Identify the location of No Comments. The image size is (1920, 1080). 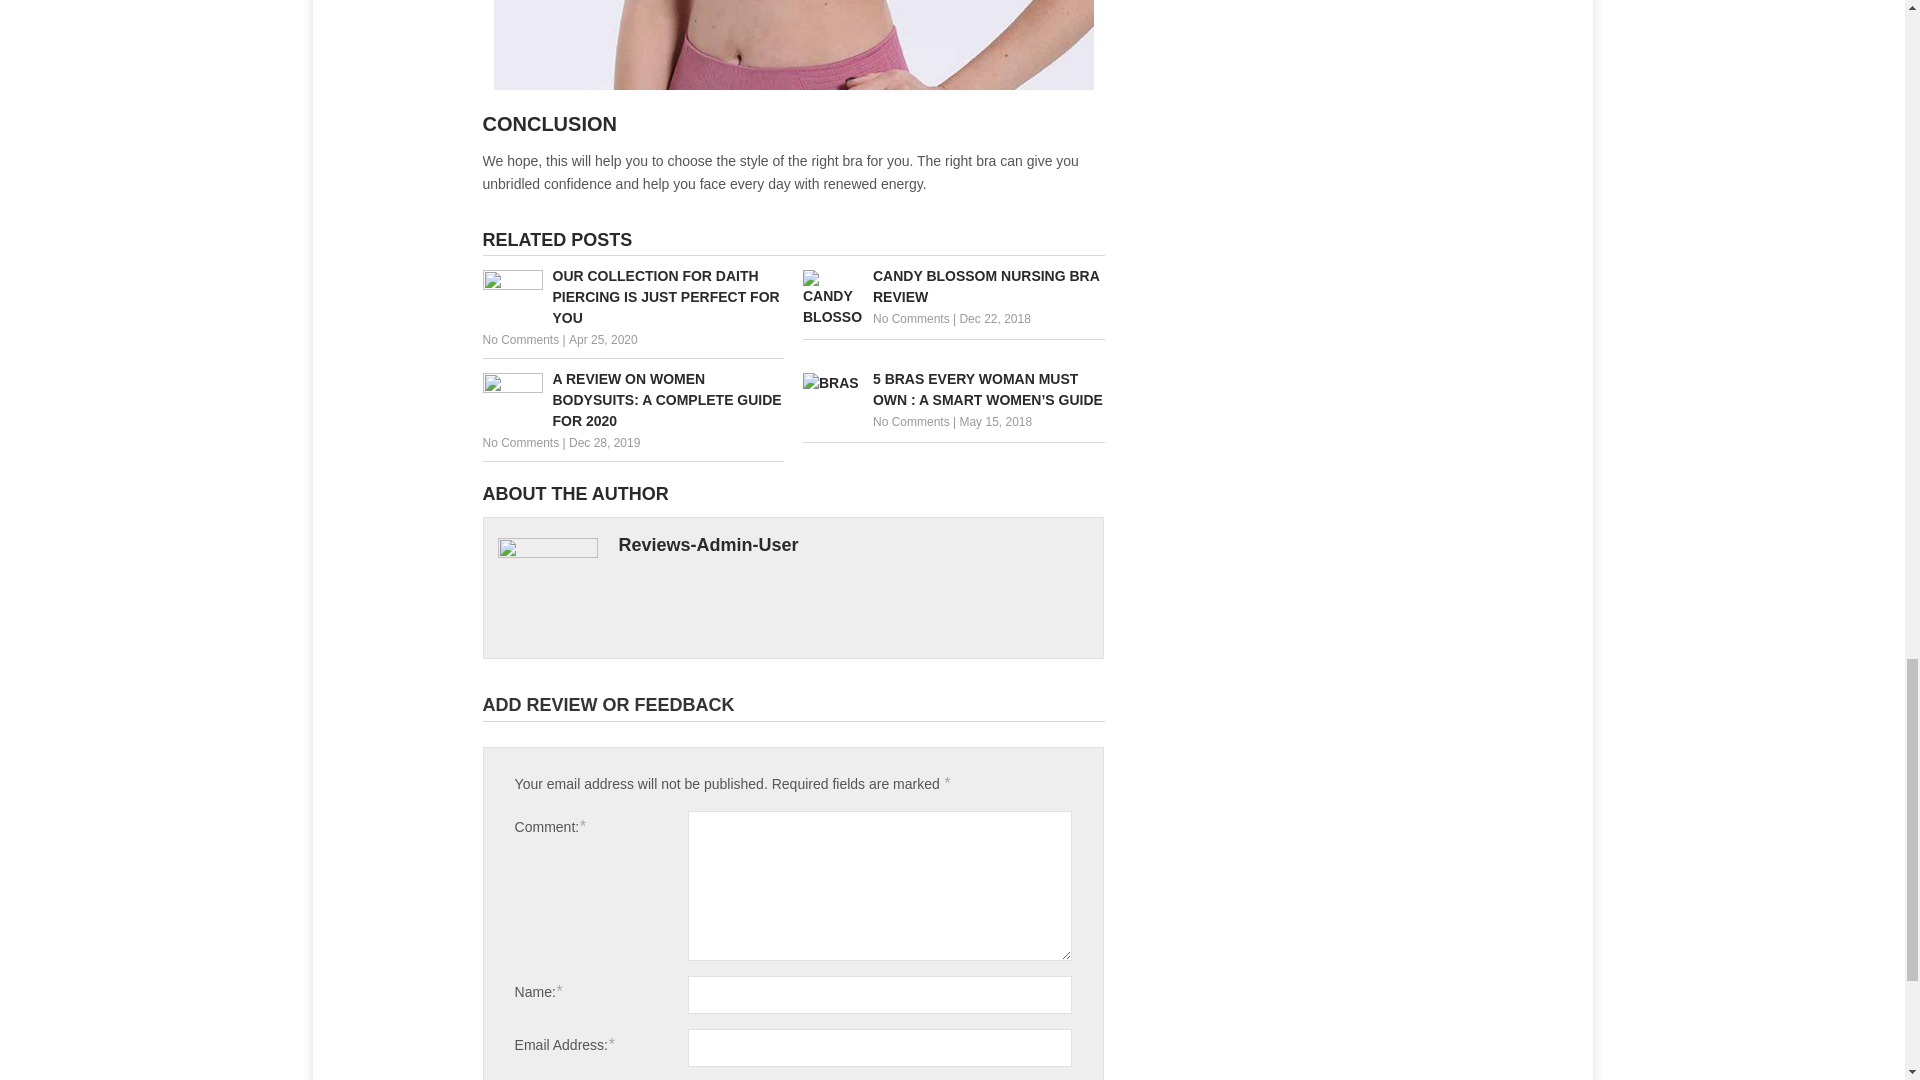
(912, 421).